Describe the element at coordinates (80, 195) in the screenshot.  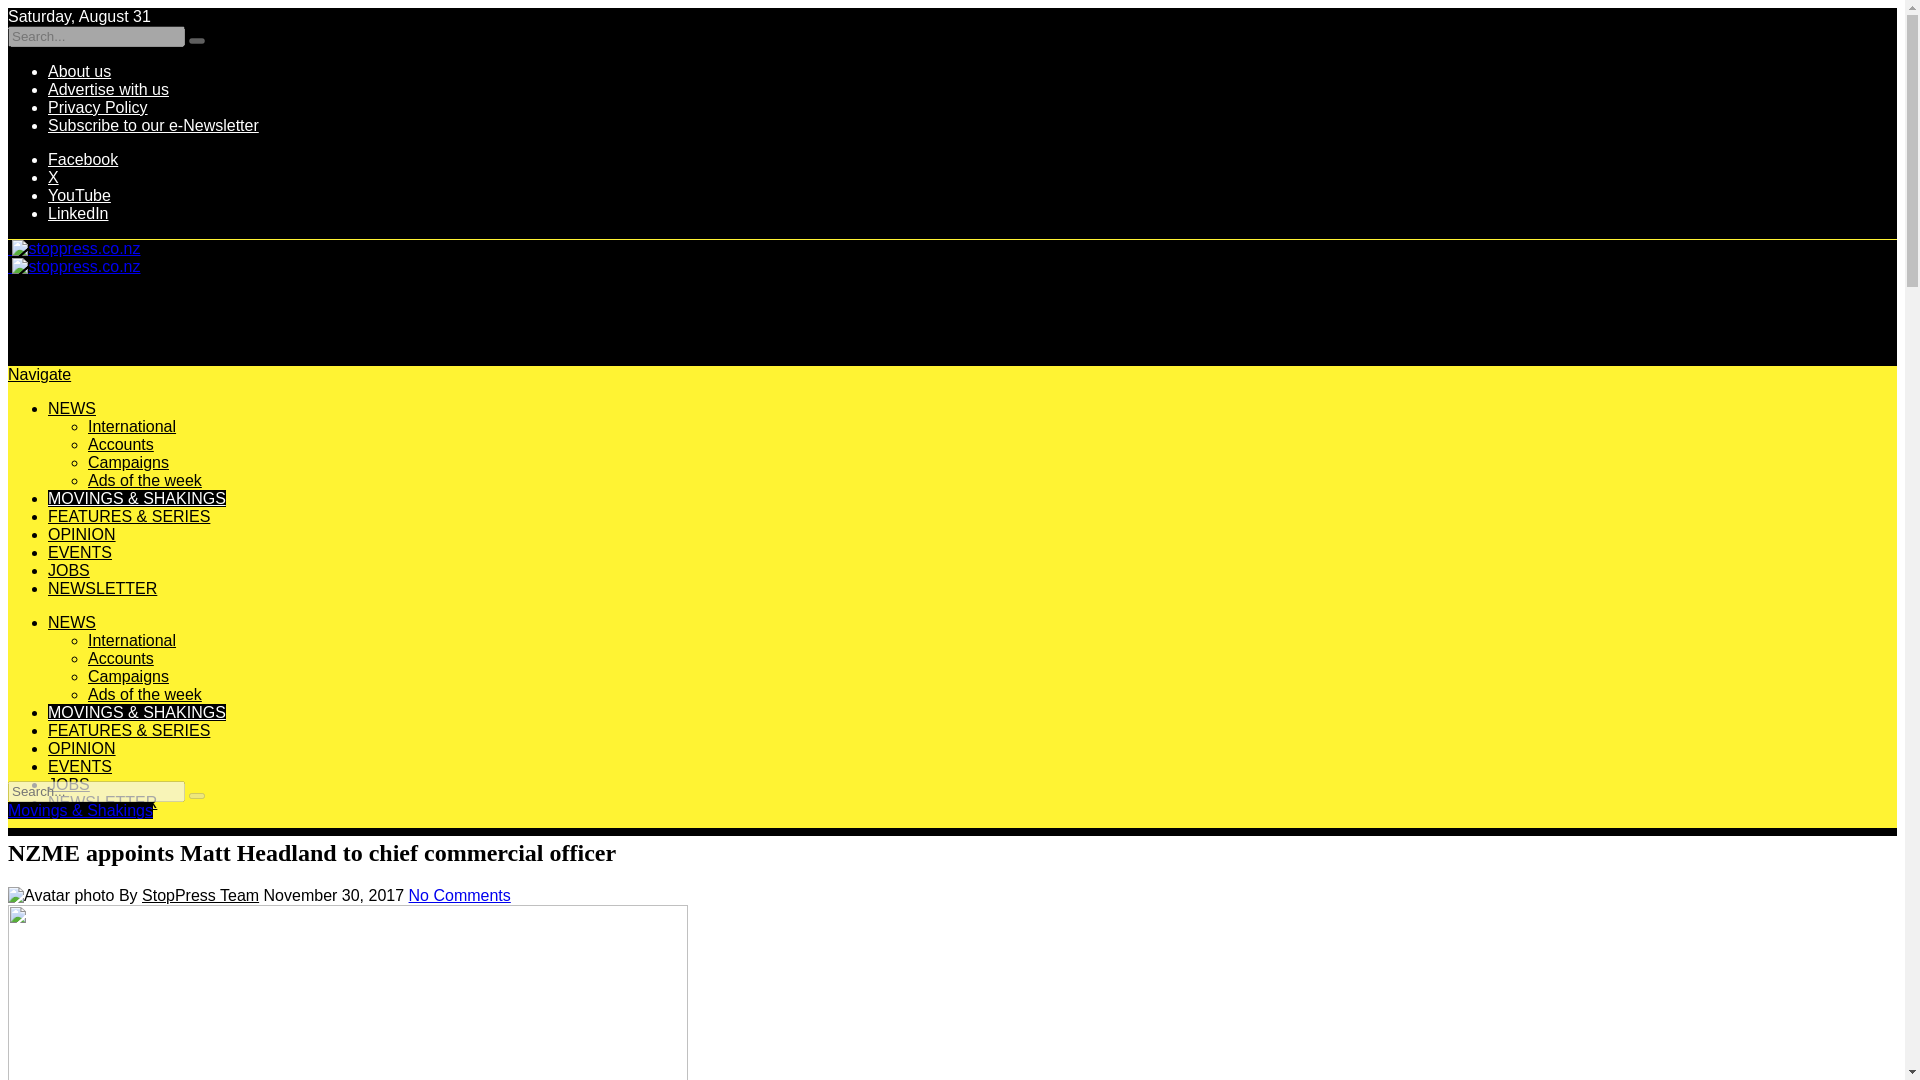
I see `YouTube` at that location.